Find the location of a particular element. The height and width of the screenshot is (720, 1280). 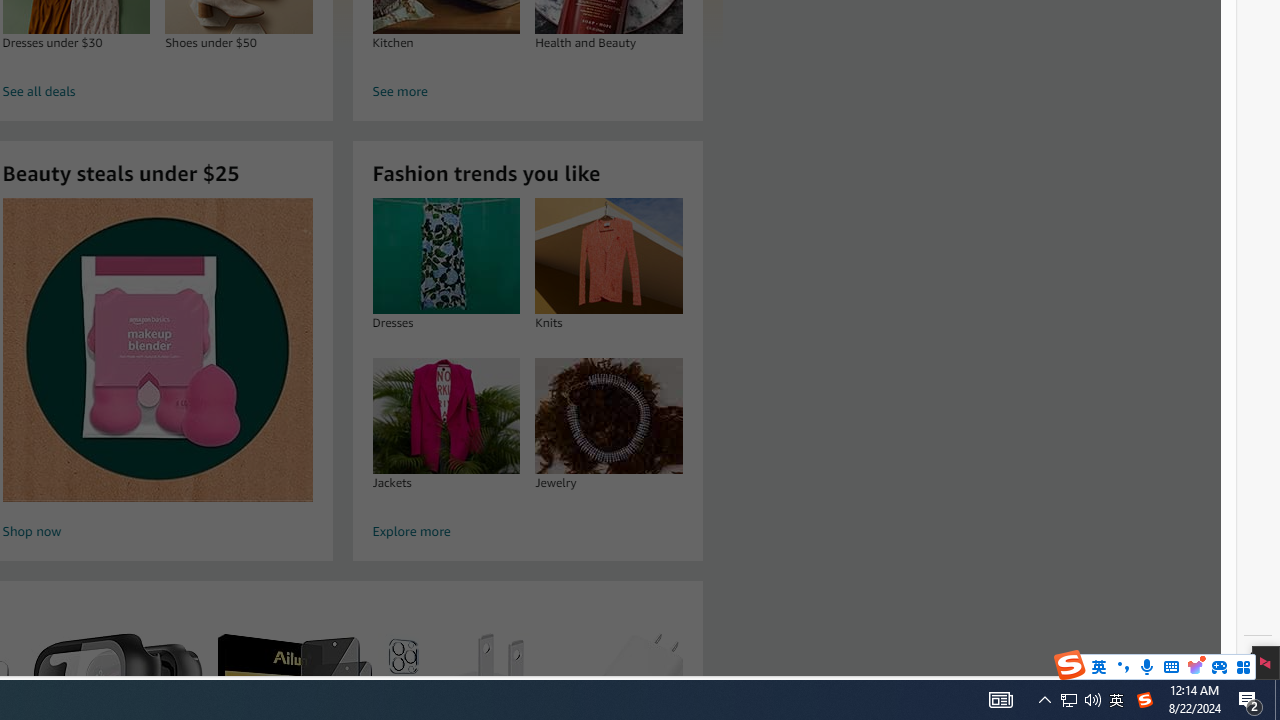

Settings is located at coordinates (1258, 658).